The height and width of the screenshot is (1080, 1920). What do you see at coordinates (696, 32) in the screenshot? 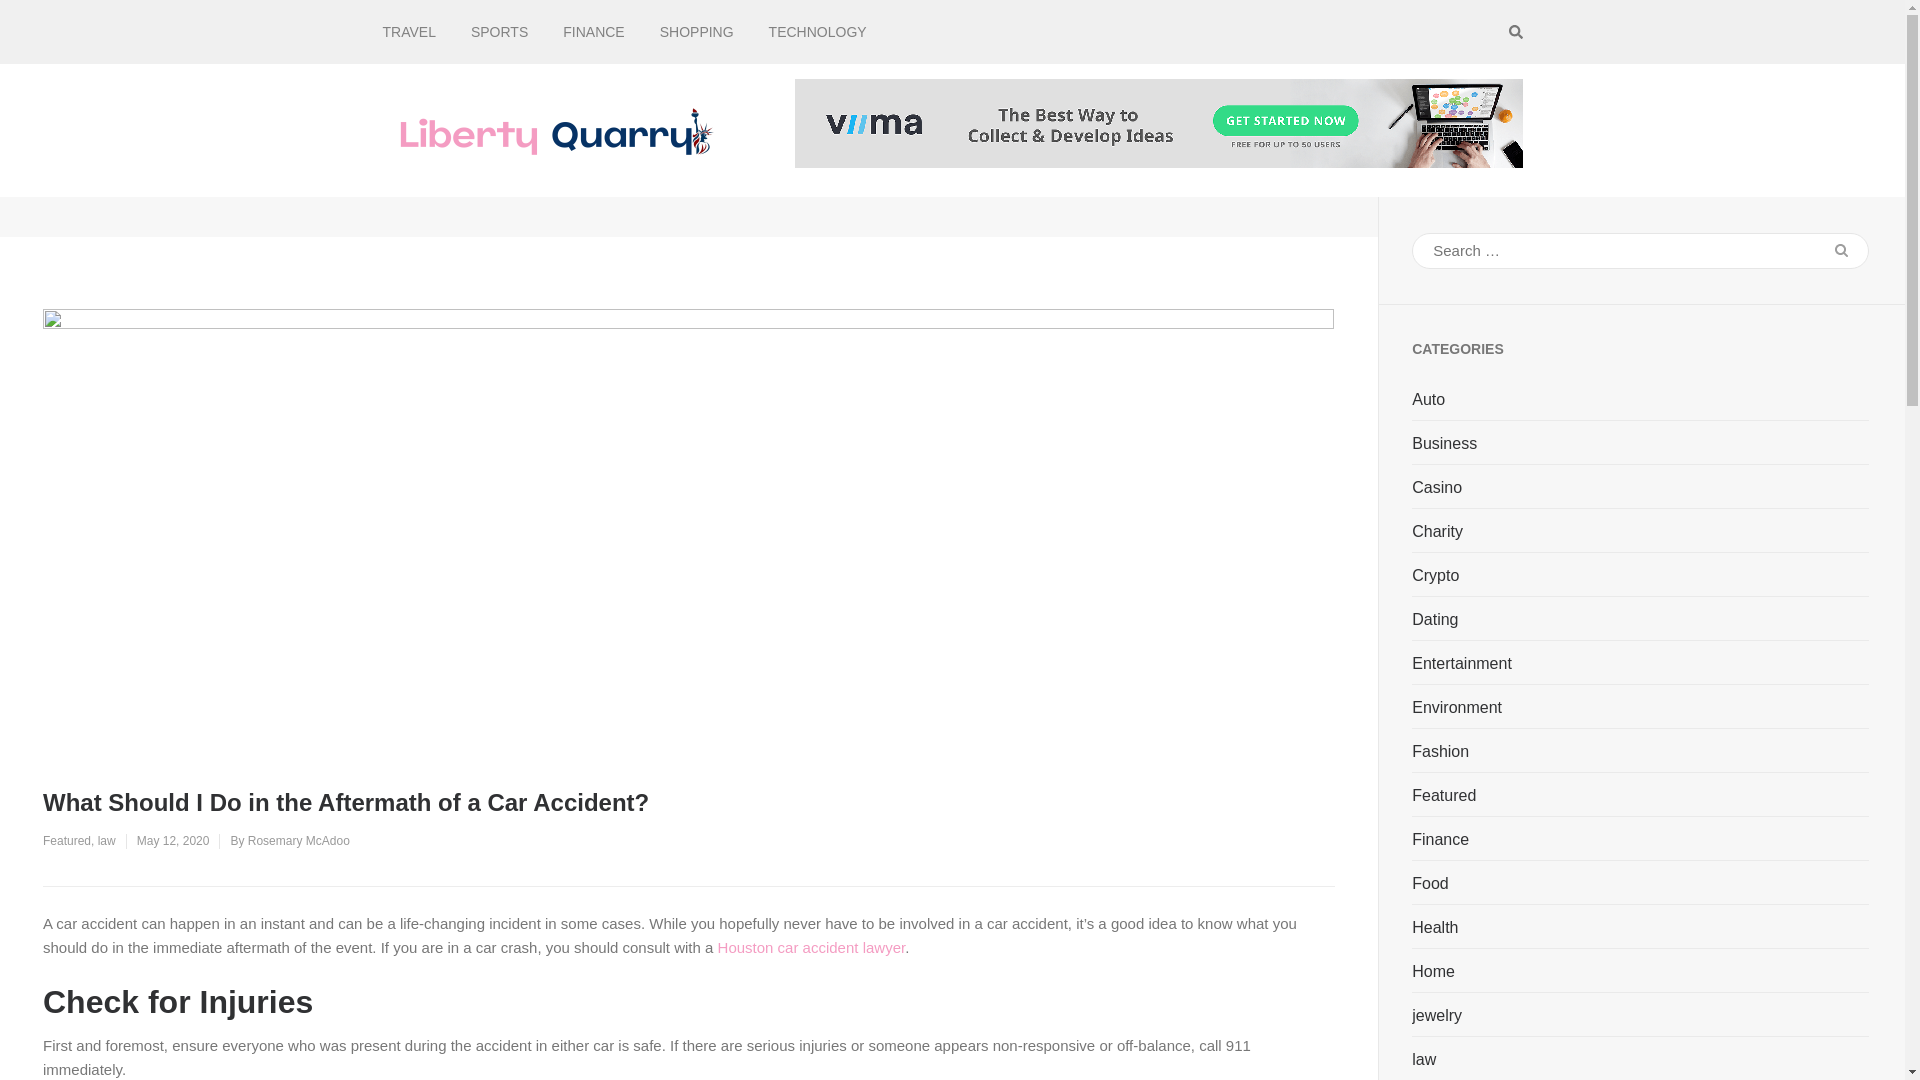
I see `SHOPPING` at bounding box center [696, 32].